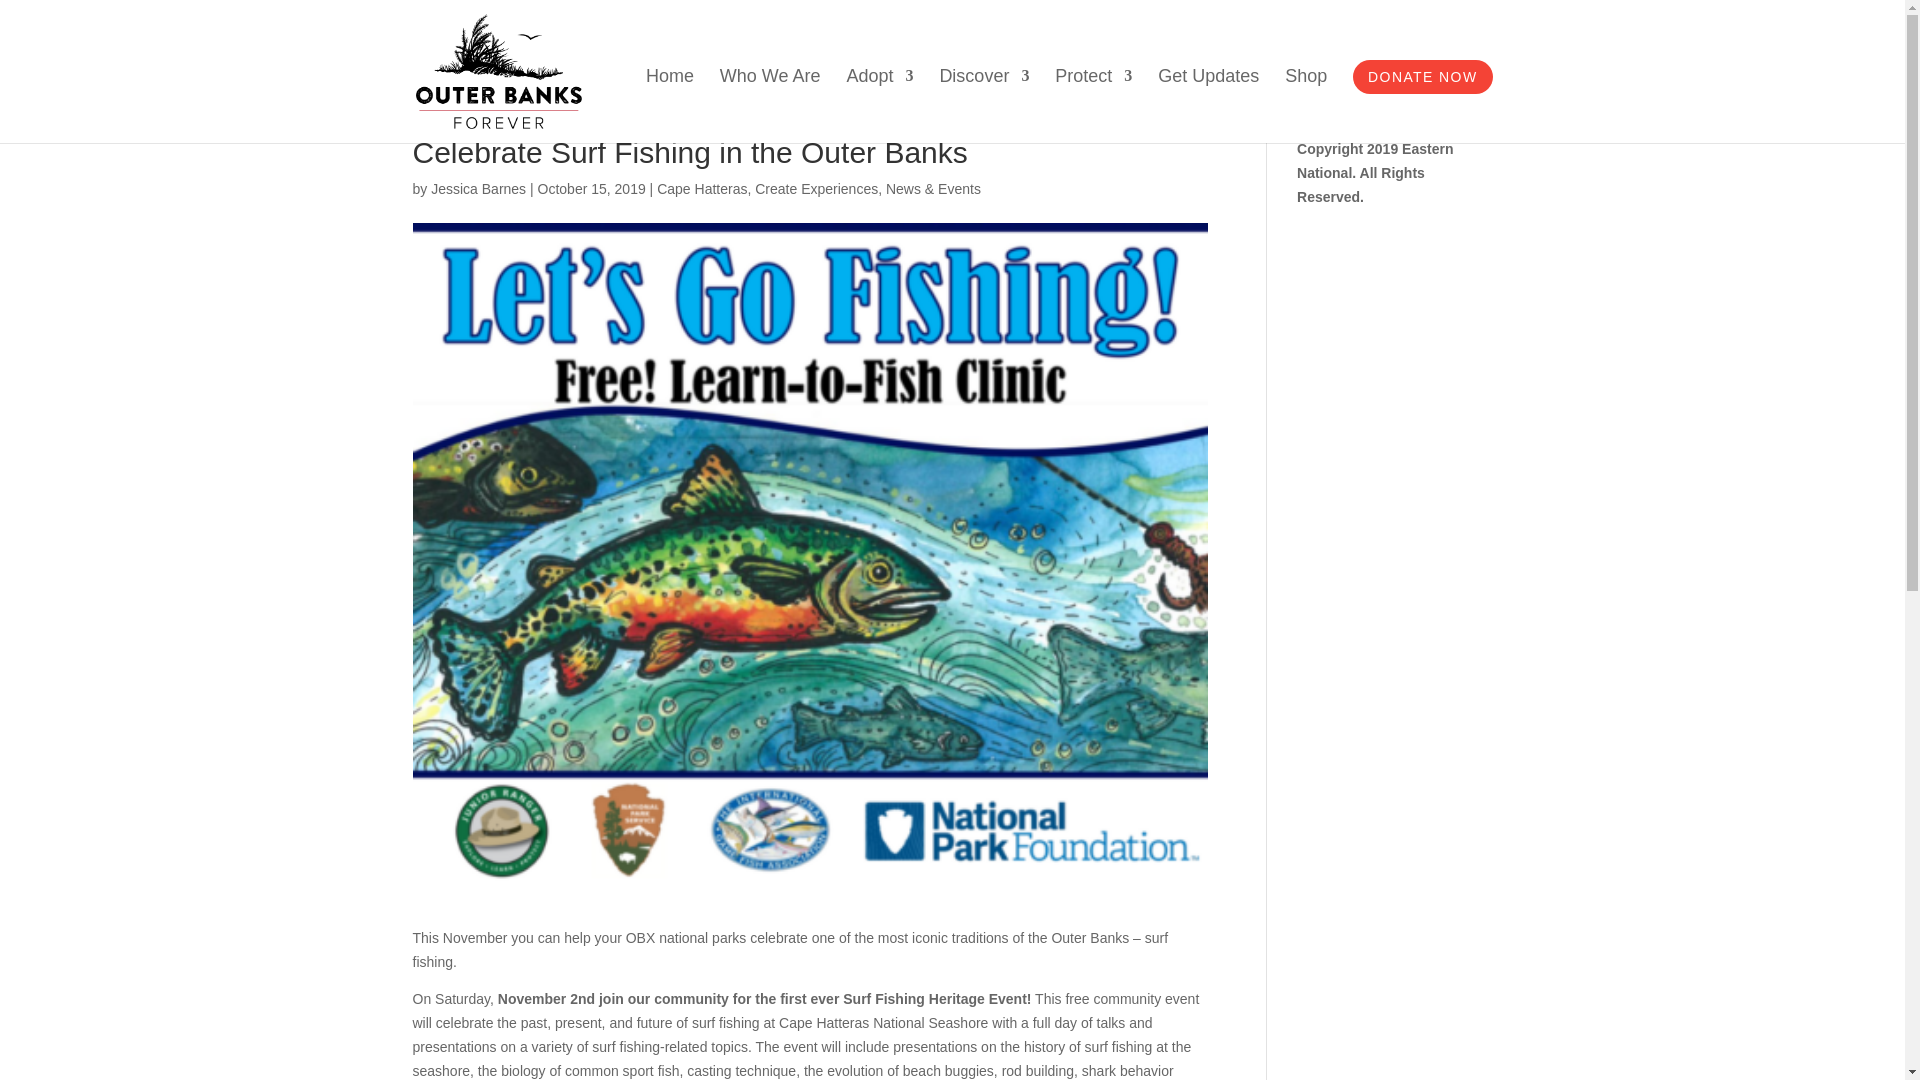 The image size is (1920, 1080). I want to click on Who We Are, so click(770, 106).